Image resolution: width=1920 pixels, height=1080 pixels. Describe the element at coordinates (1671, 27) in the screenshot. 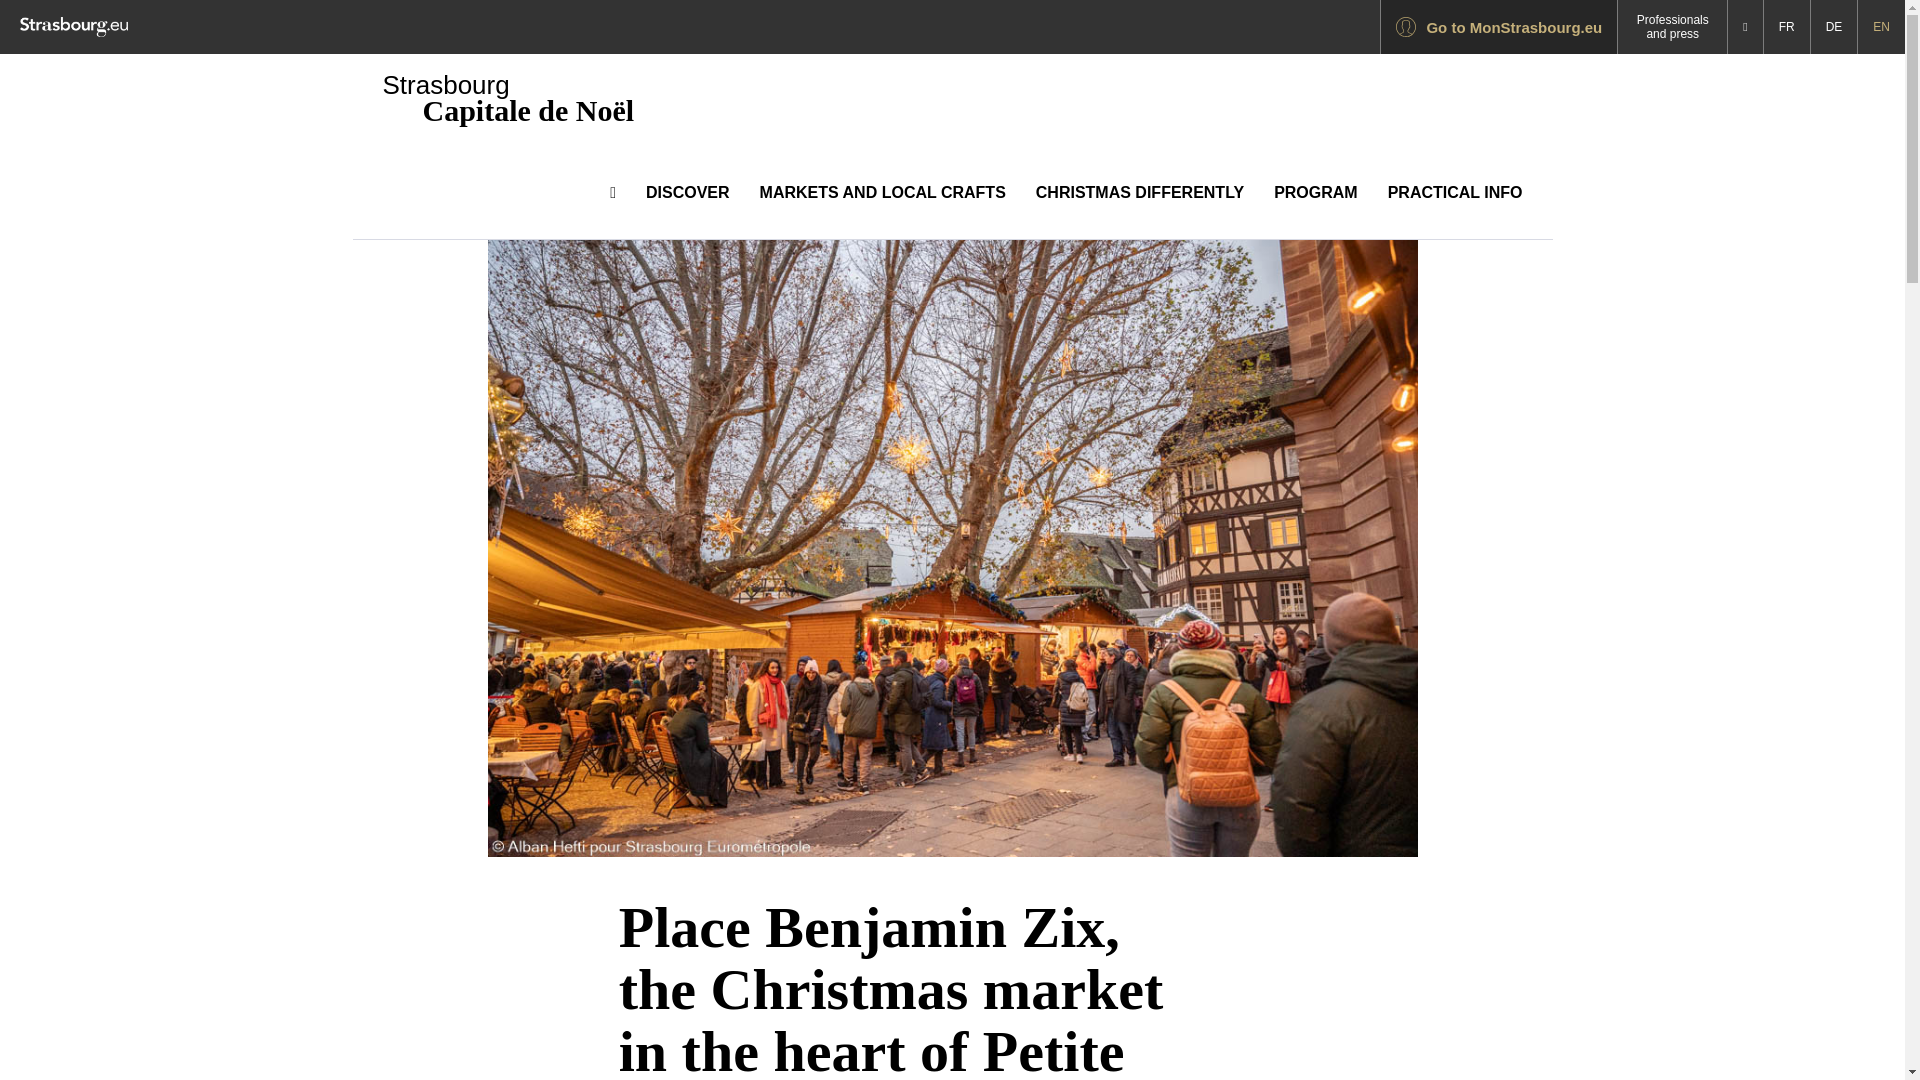

I see `Professionals and press` at that location.